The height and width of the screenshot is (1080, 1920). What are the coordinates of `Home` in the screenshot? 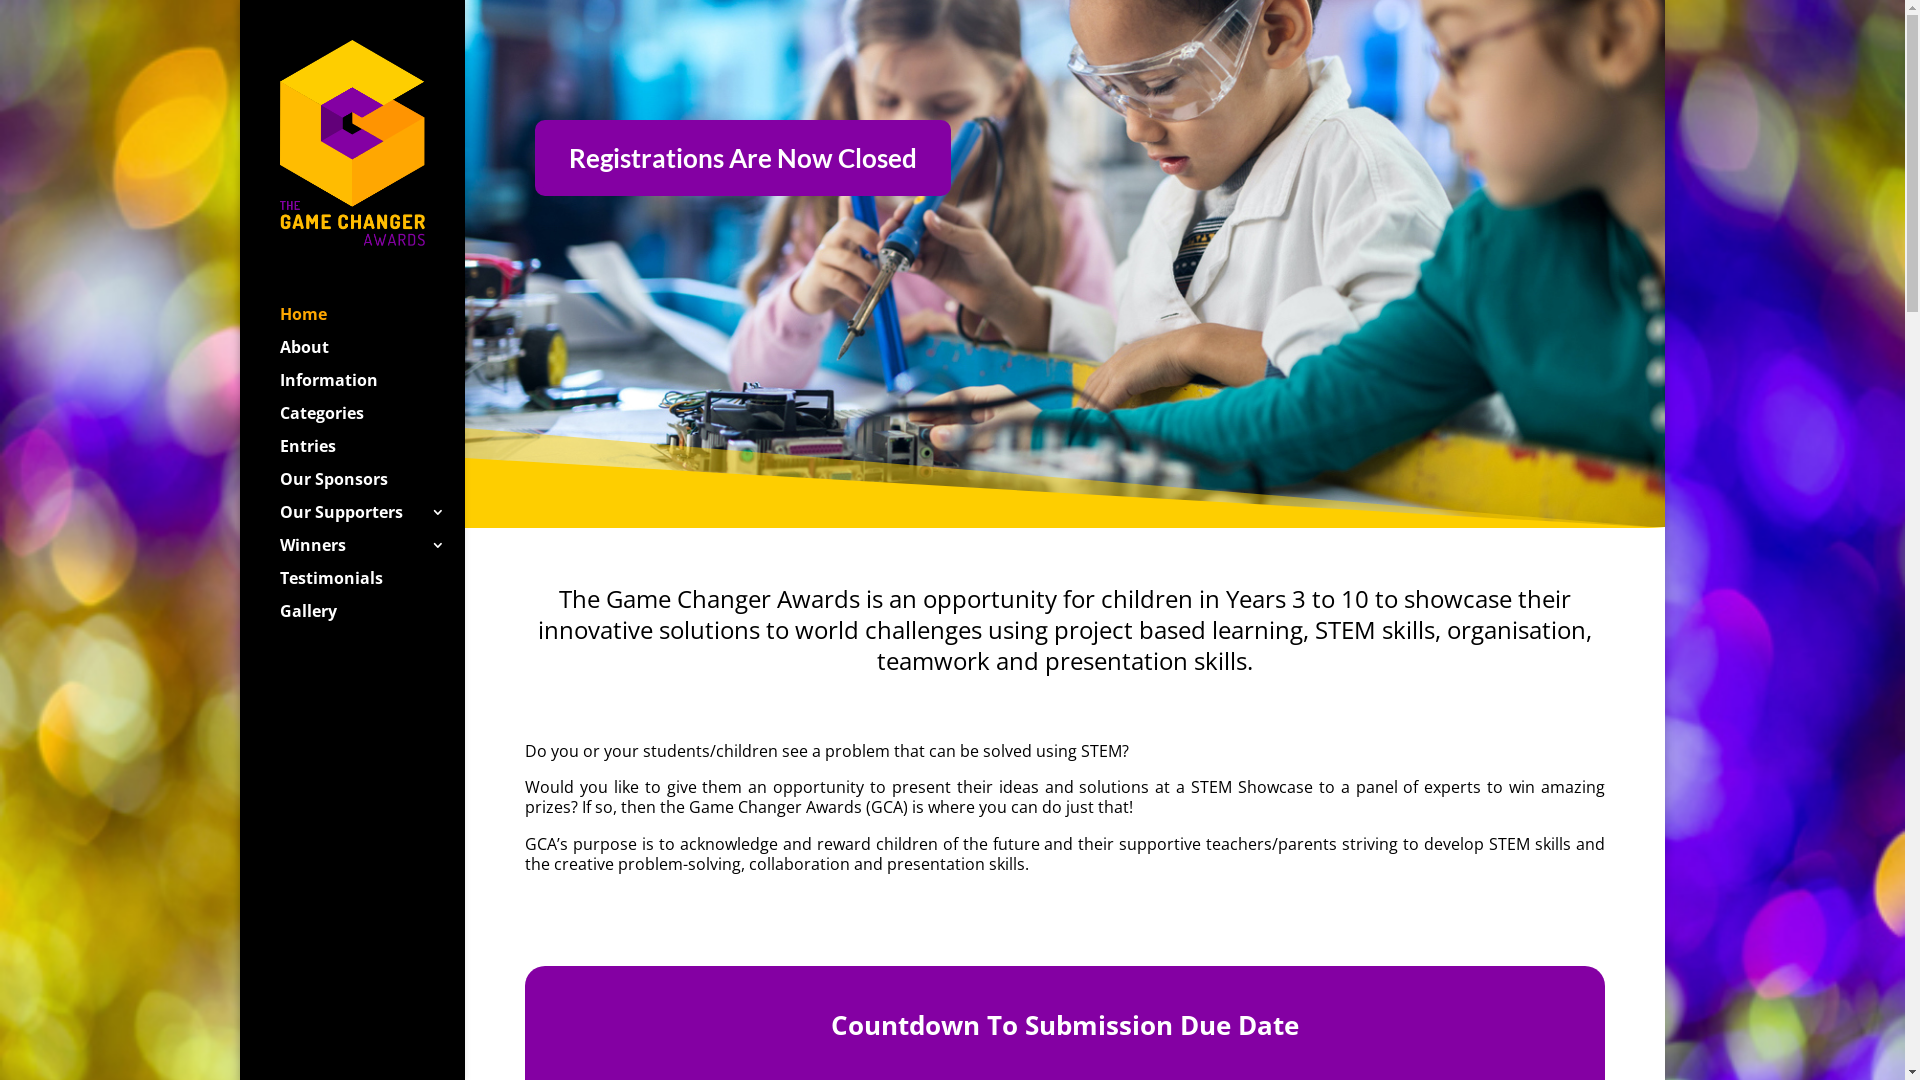 It's located at (372, 324).